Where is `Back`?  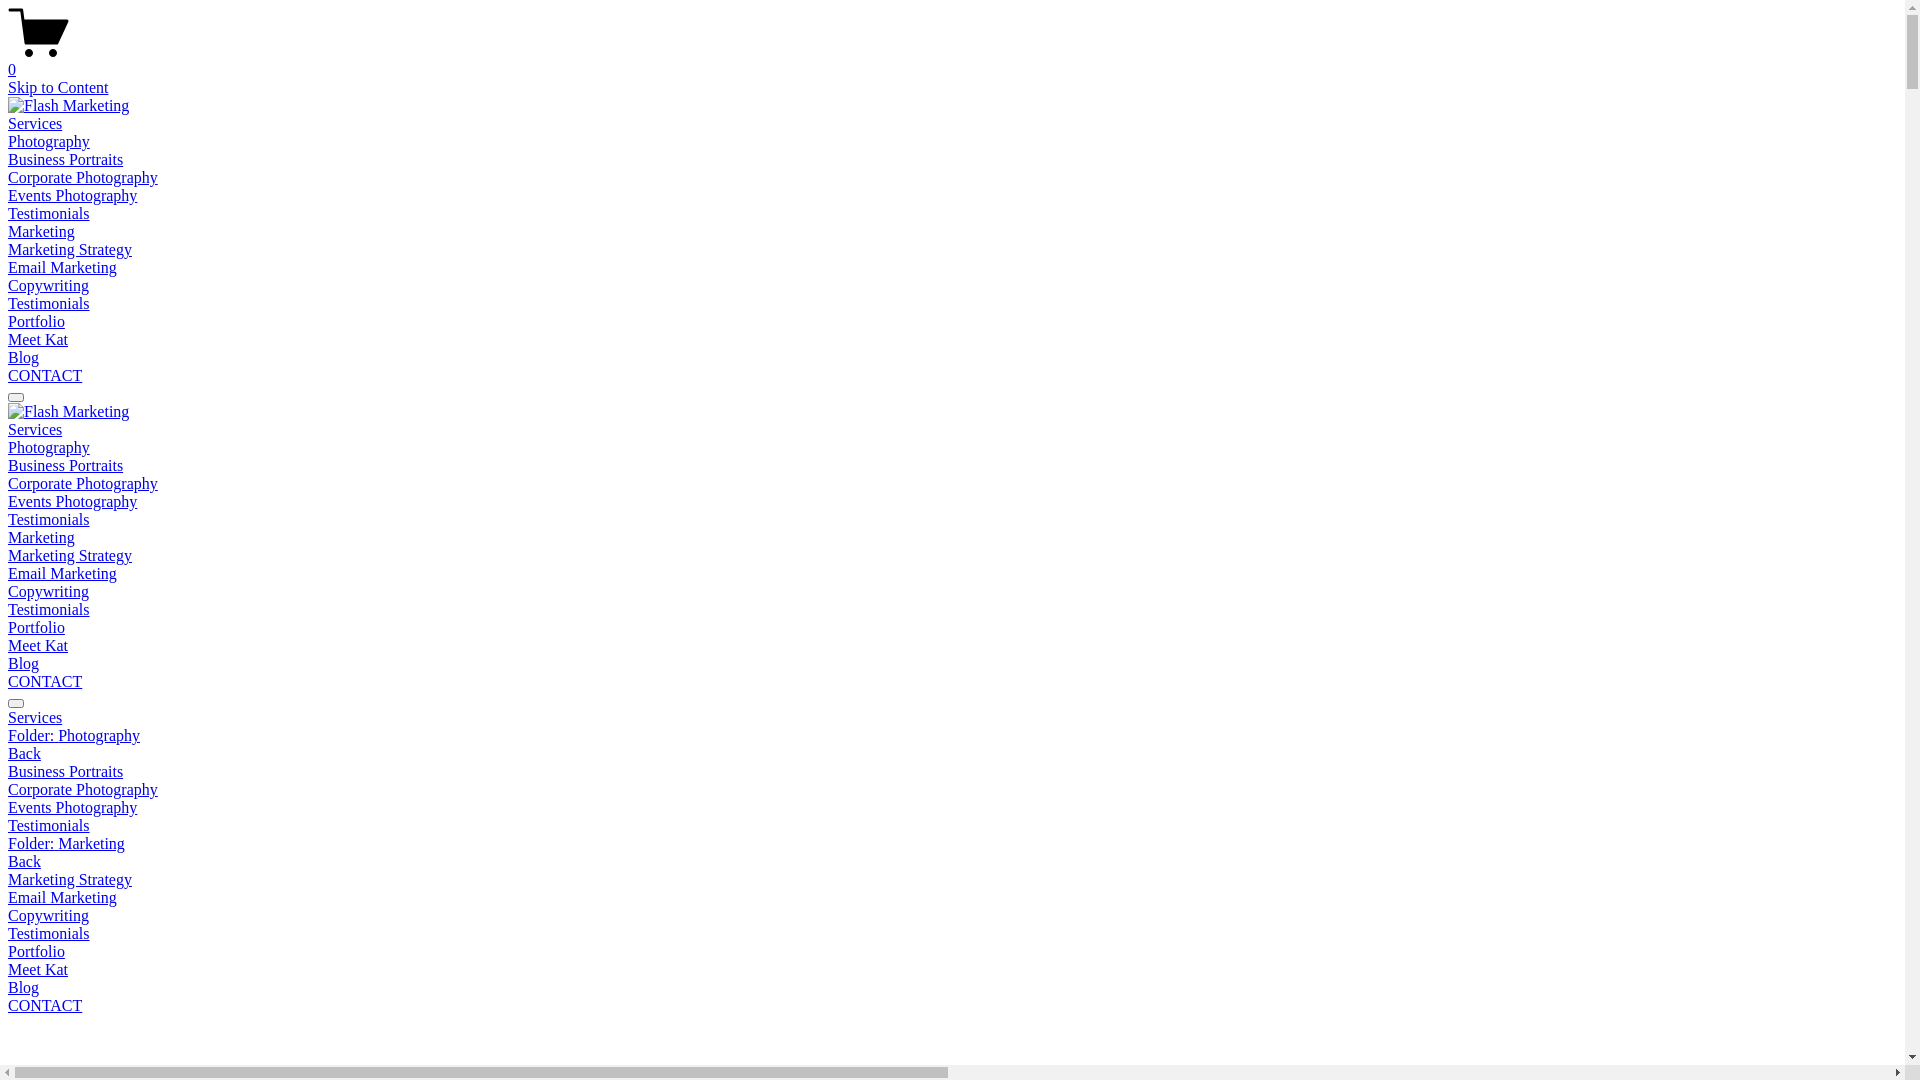 Back is located at coordinates (24, 754).